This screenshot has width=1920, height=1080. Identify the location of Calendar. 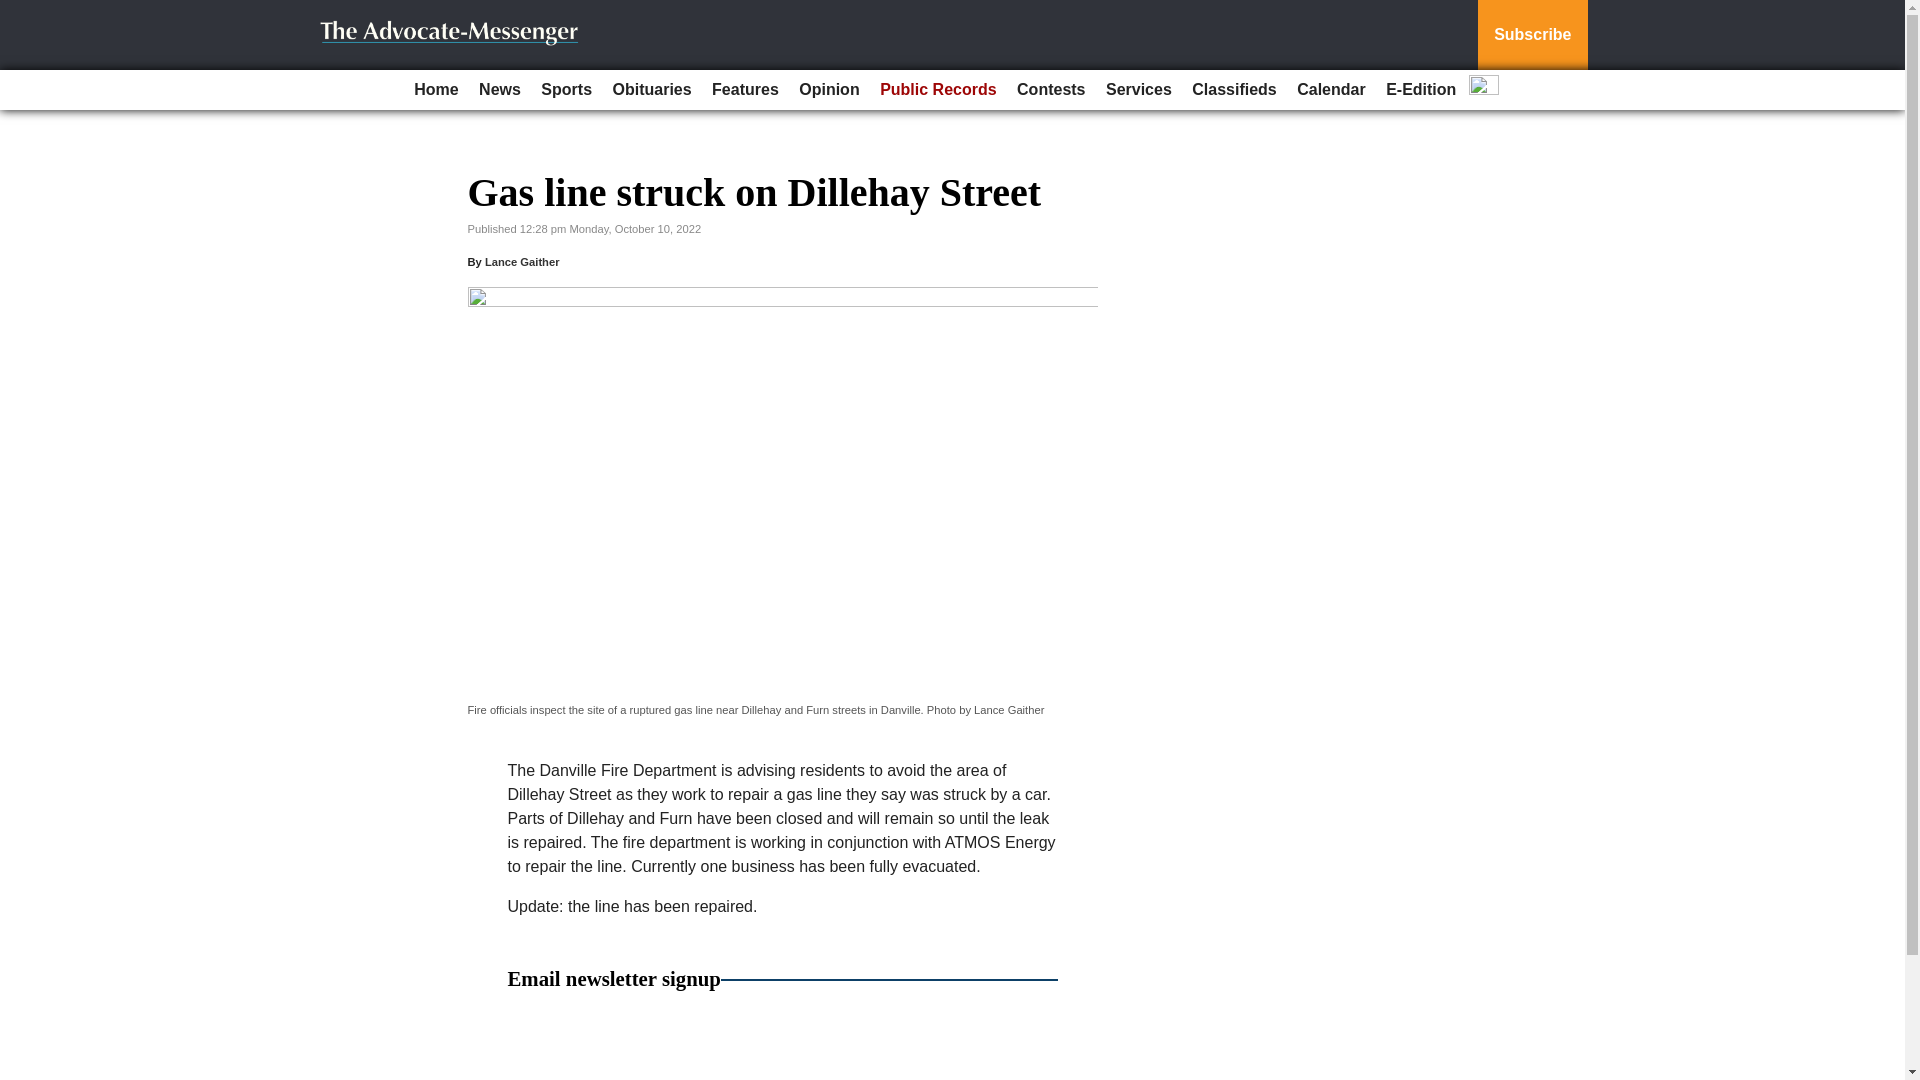
(1330, 90).